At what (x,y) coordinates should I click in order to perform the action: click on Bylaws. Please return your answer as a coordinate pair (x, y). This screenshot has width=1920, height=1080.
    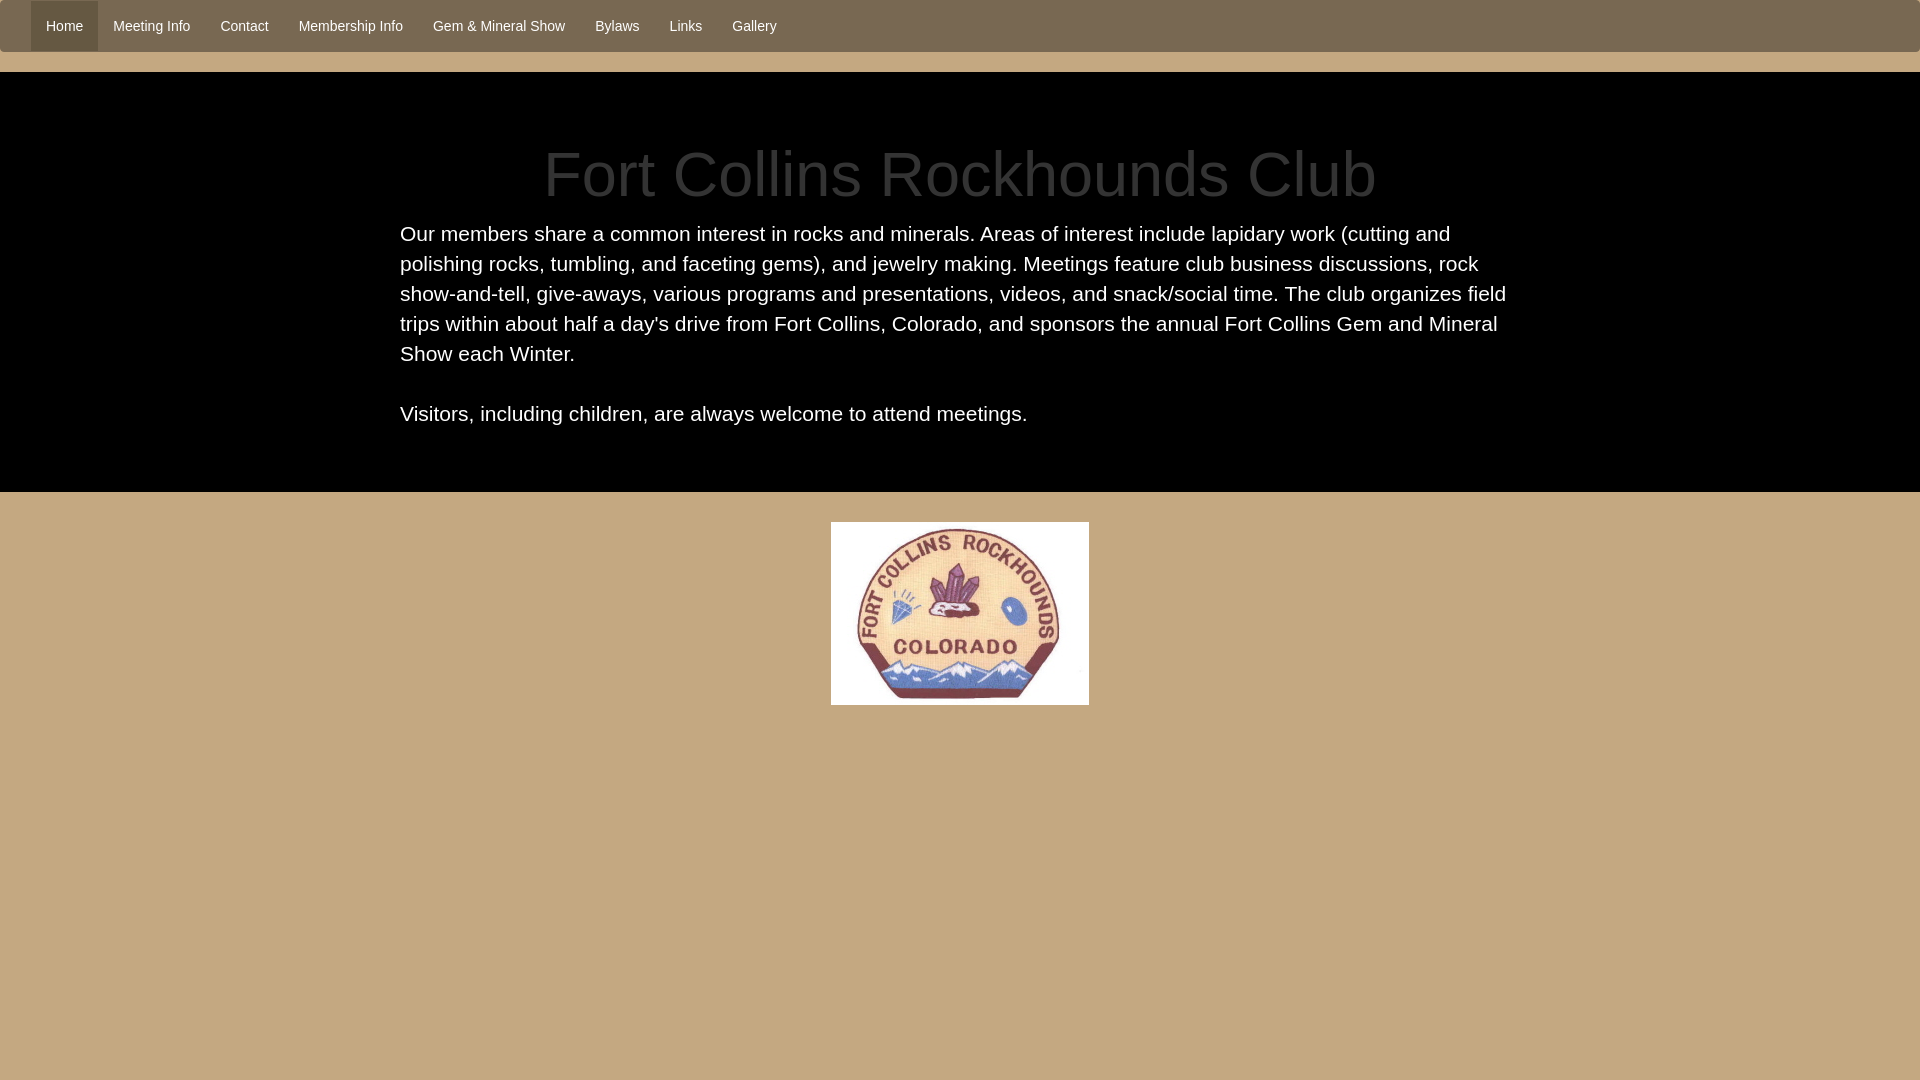
    Looking at the image, I should click on (616, 26).